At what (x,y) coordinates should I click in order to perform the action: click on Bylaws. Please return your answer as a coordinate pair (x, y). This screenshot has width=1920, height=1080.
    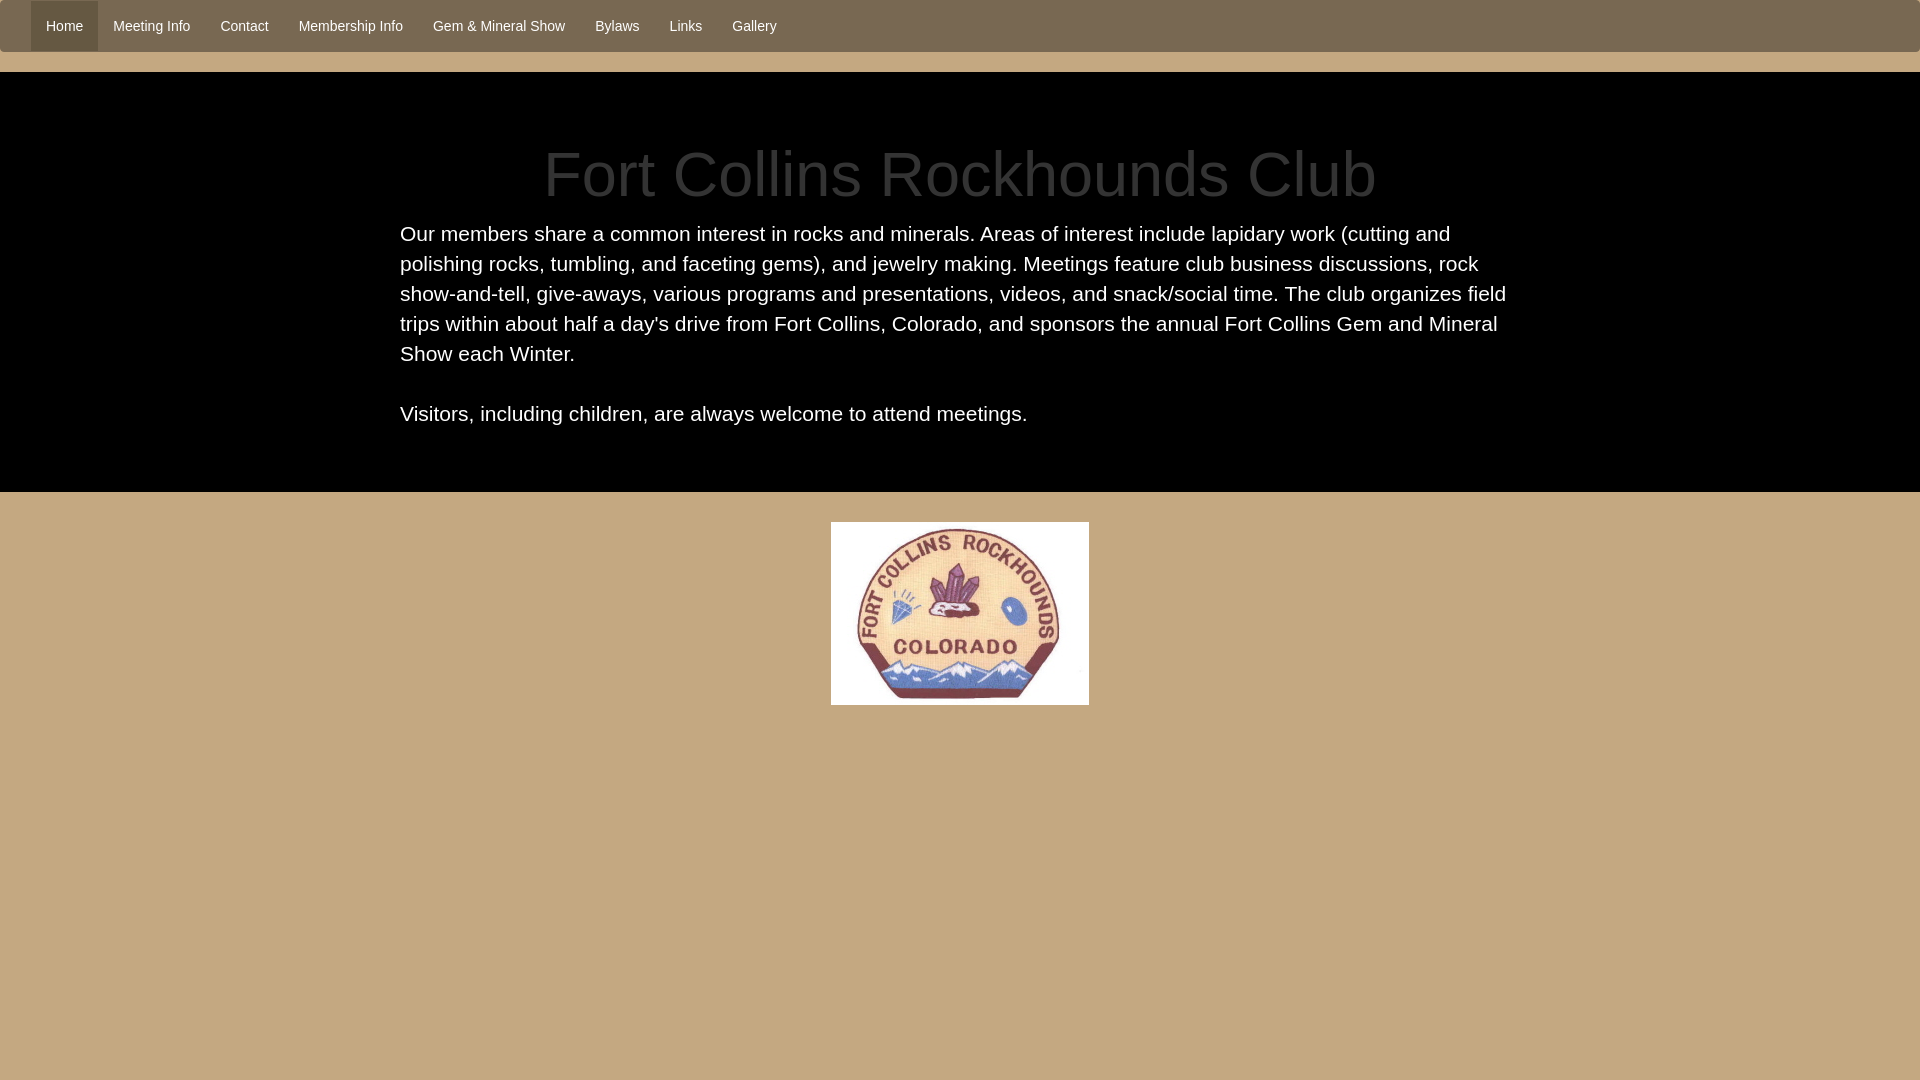
    Looking at the image, I should click on (616, 26).